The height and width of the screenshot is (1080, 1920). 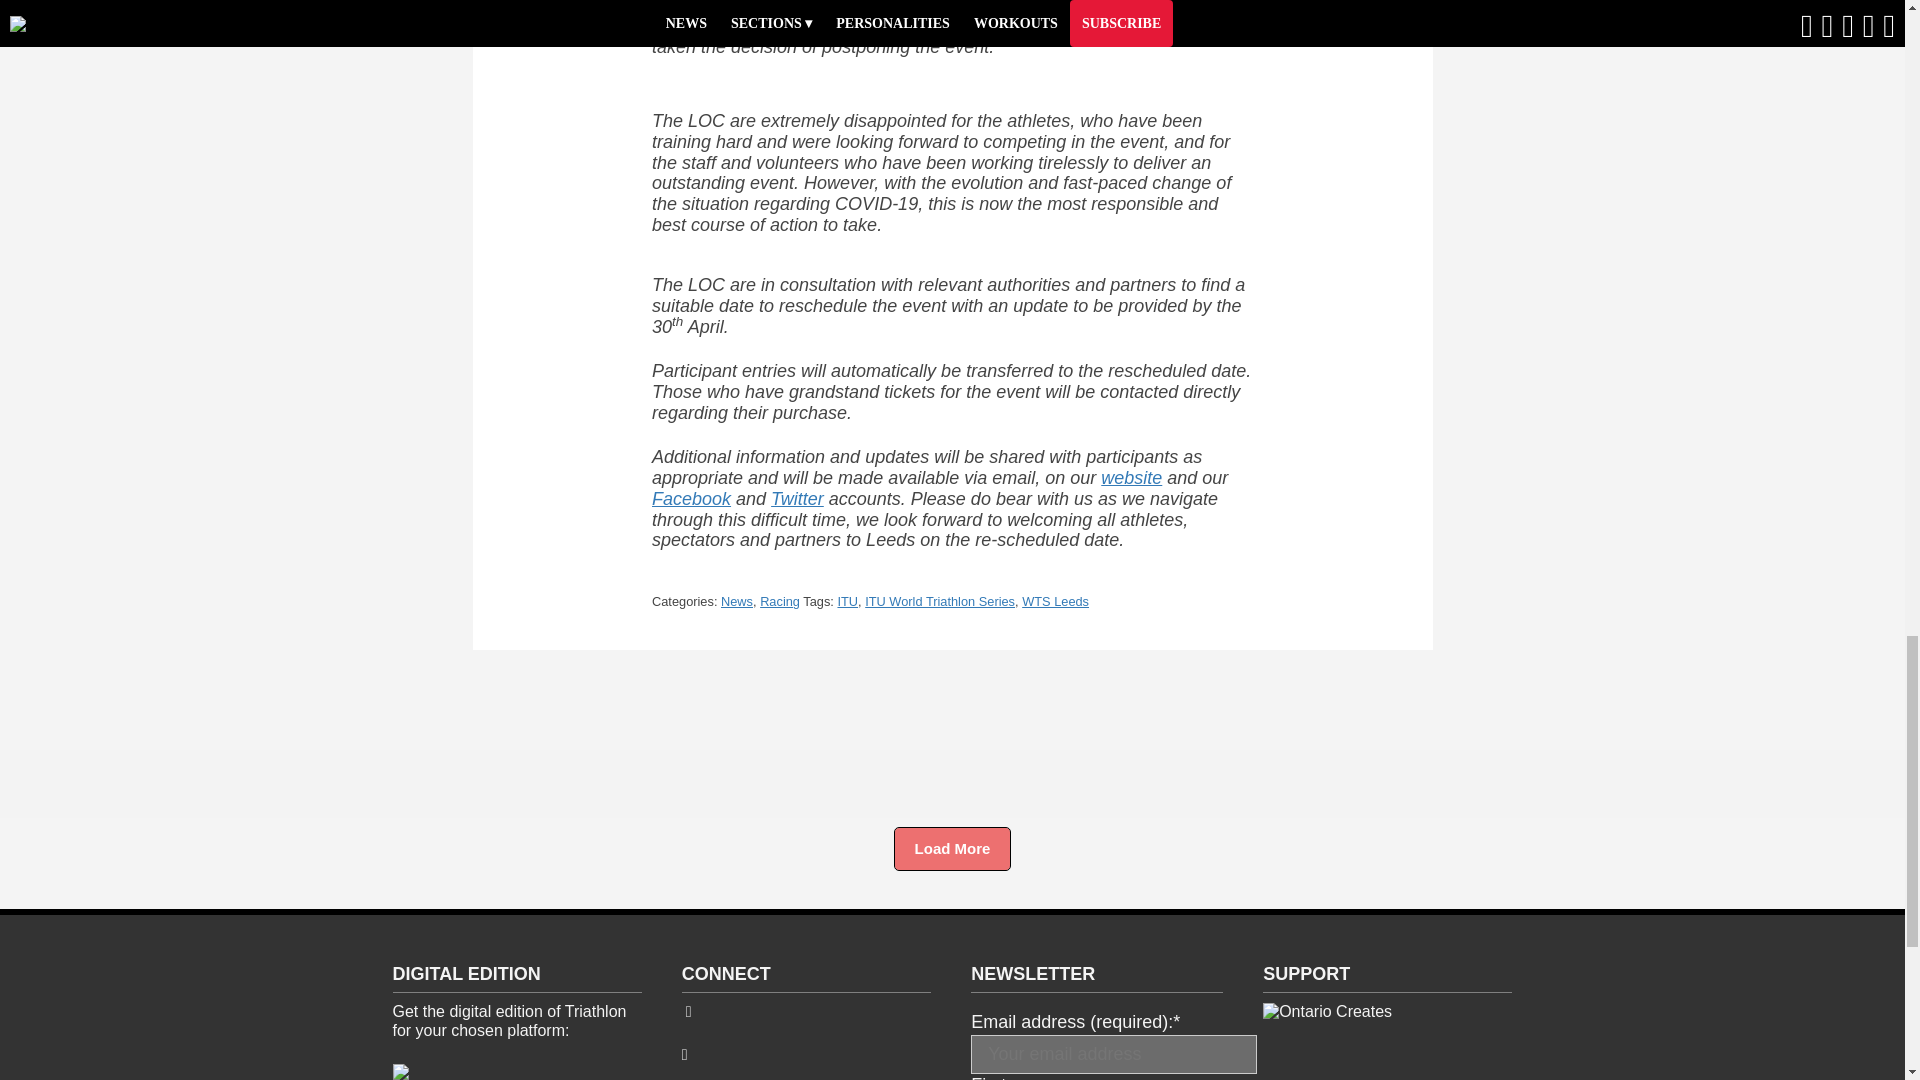 I want to click on Facebook, so click(x=692, y=498).